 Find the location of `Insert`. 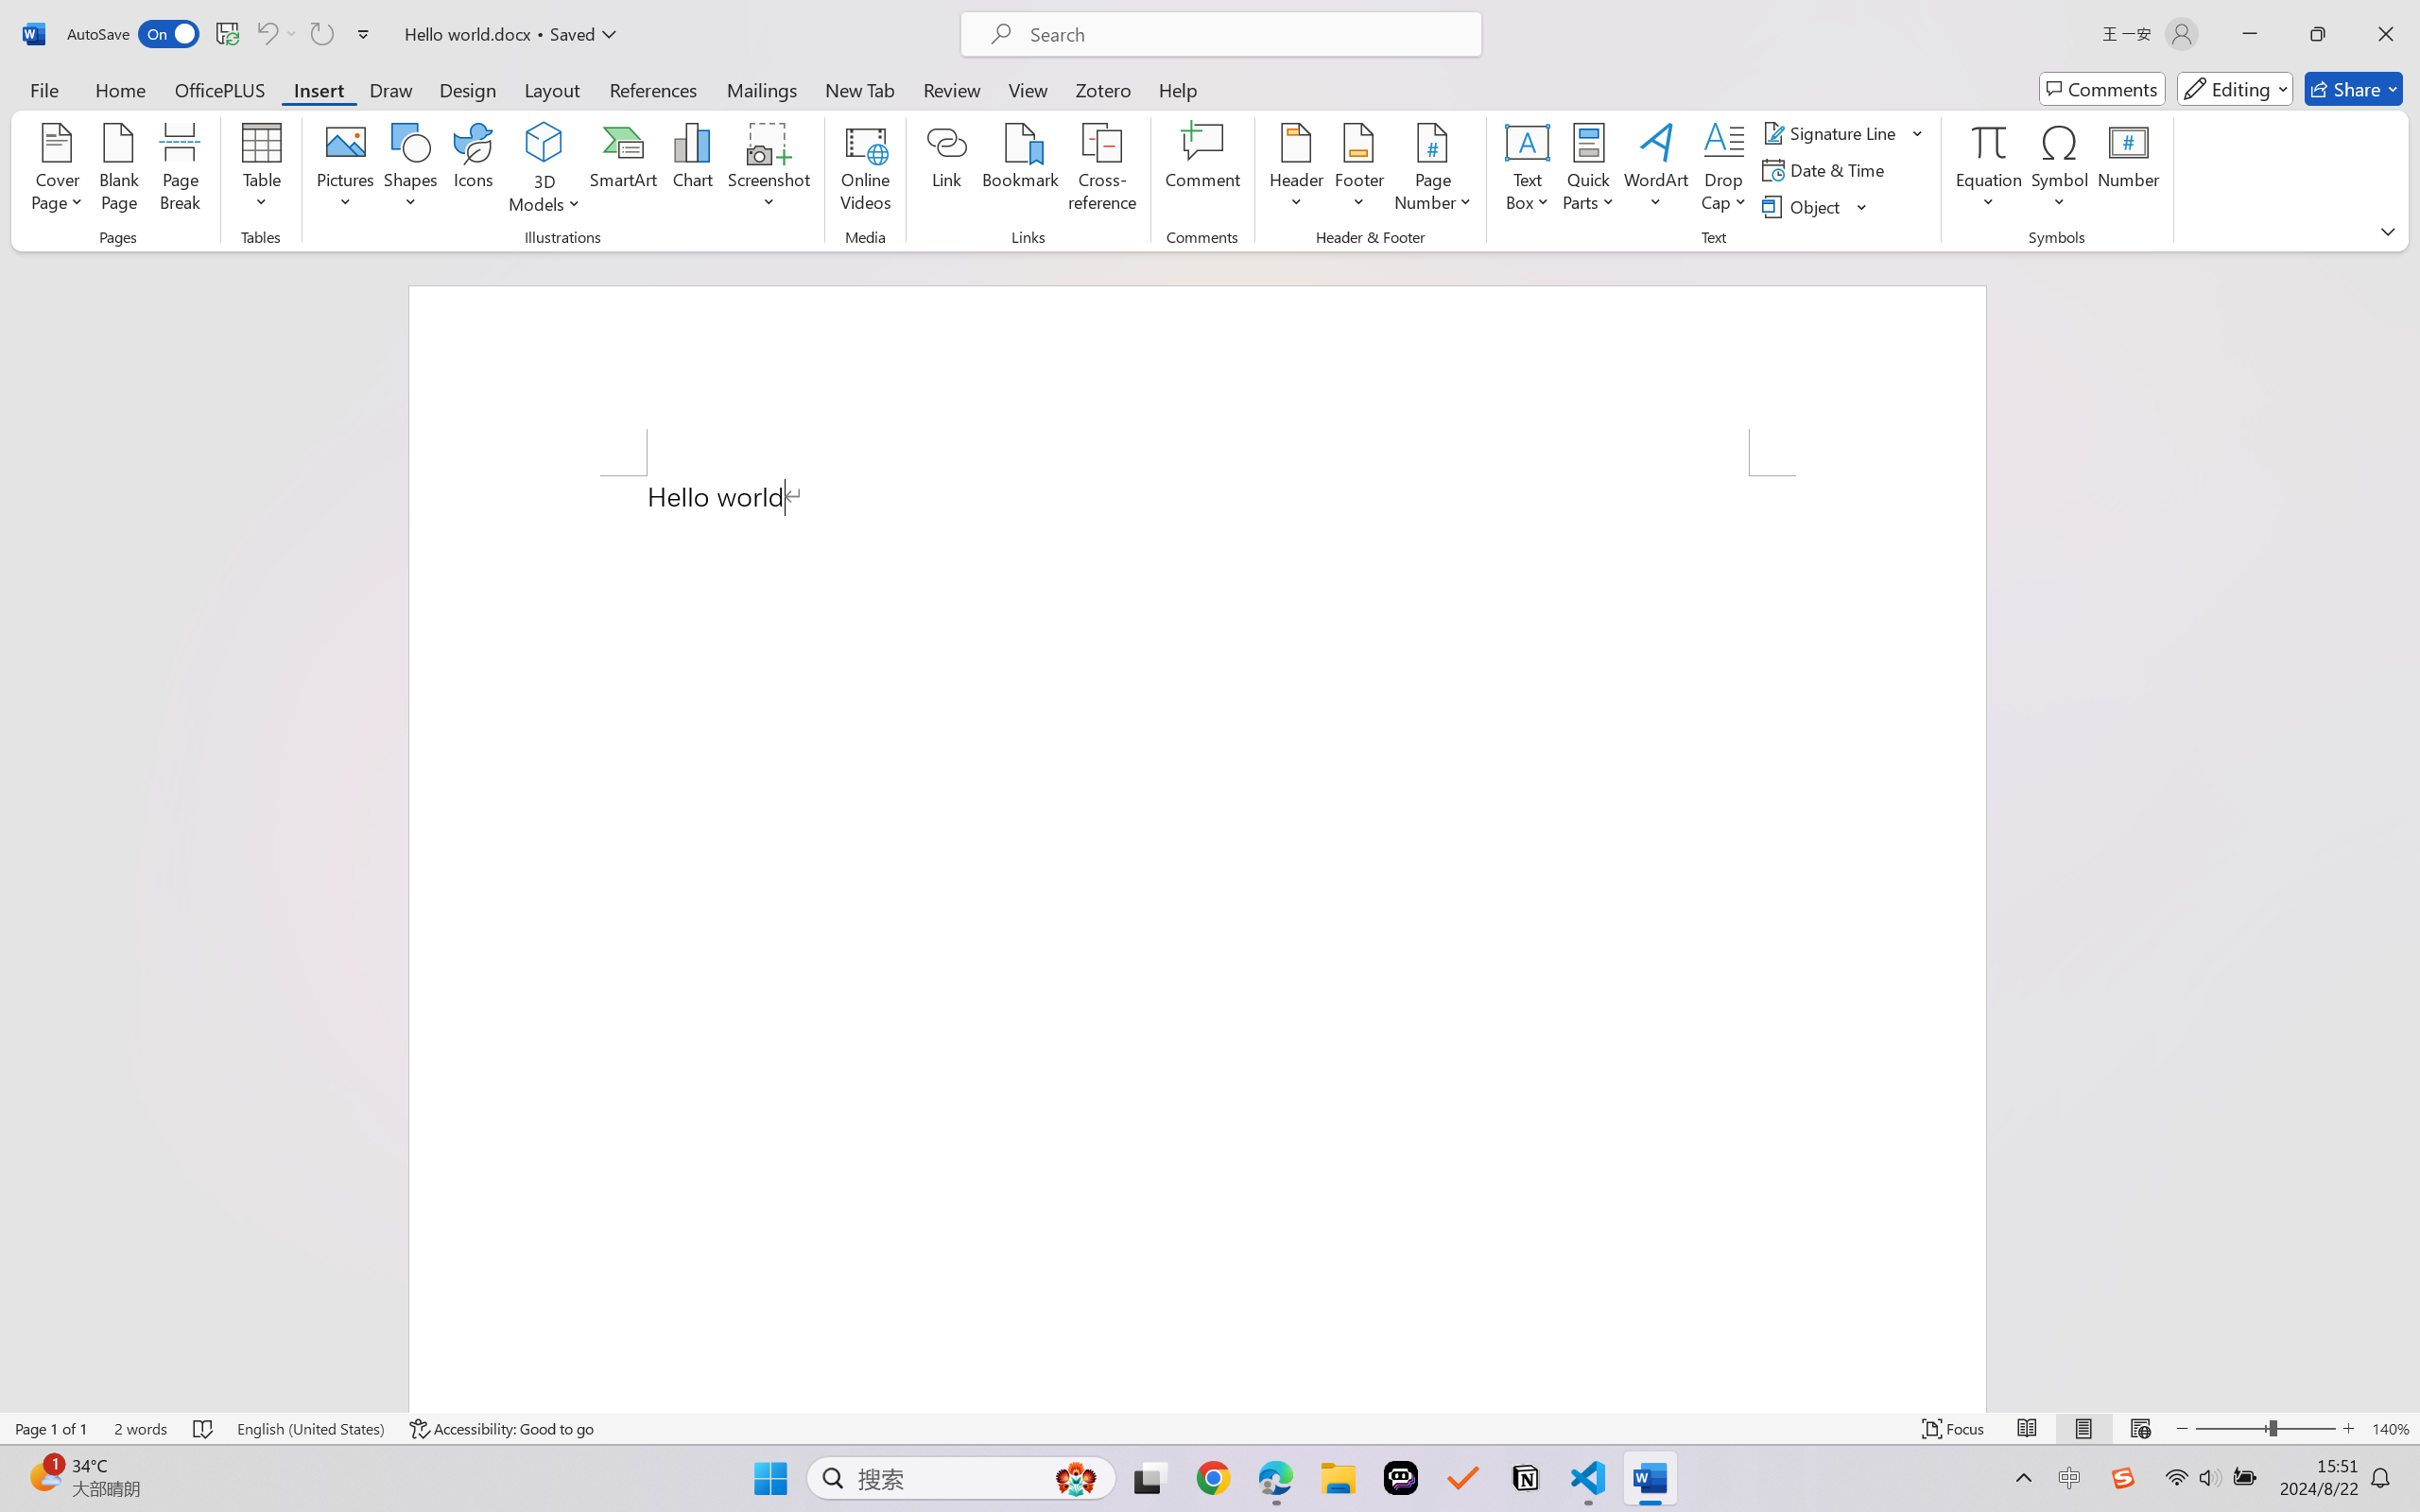

Insert is located at coordinates (318, 89).